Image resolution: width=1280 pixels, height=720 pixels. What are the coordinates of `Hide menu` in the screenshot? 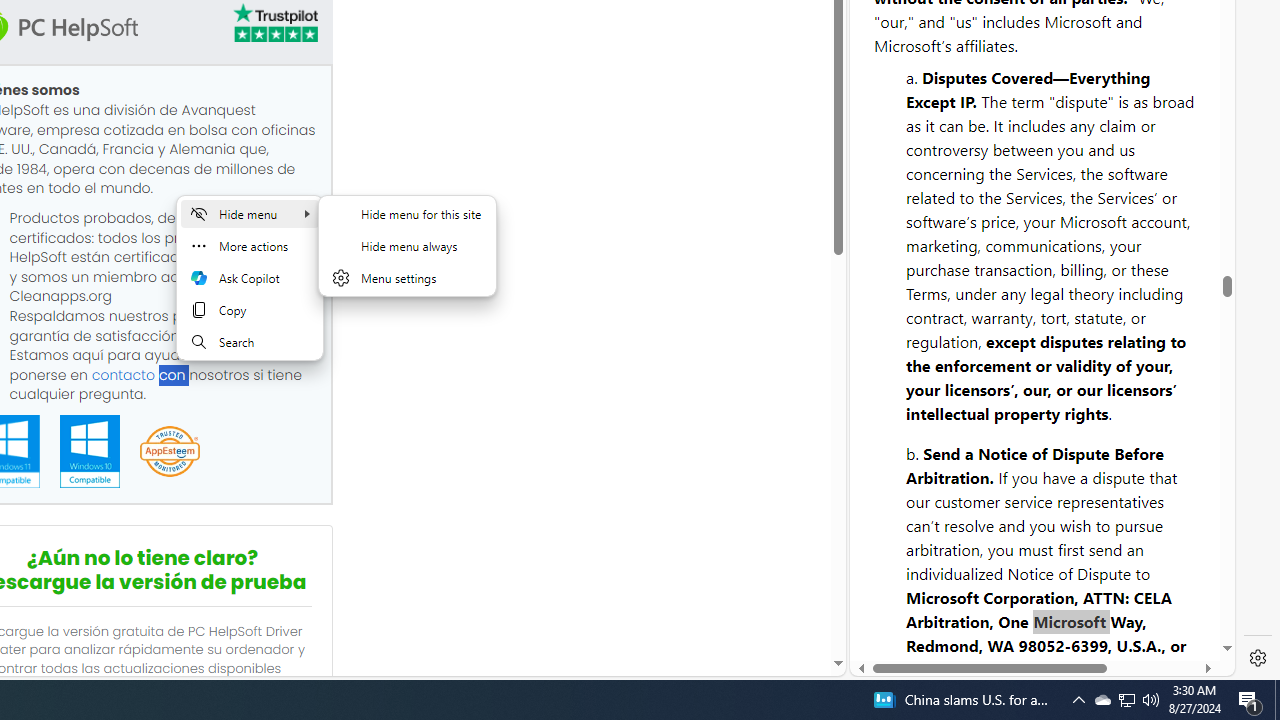 It's located at (249, 214).